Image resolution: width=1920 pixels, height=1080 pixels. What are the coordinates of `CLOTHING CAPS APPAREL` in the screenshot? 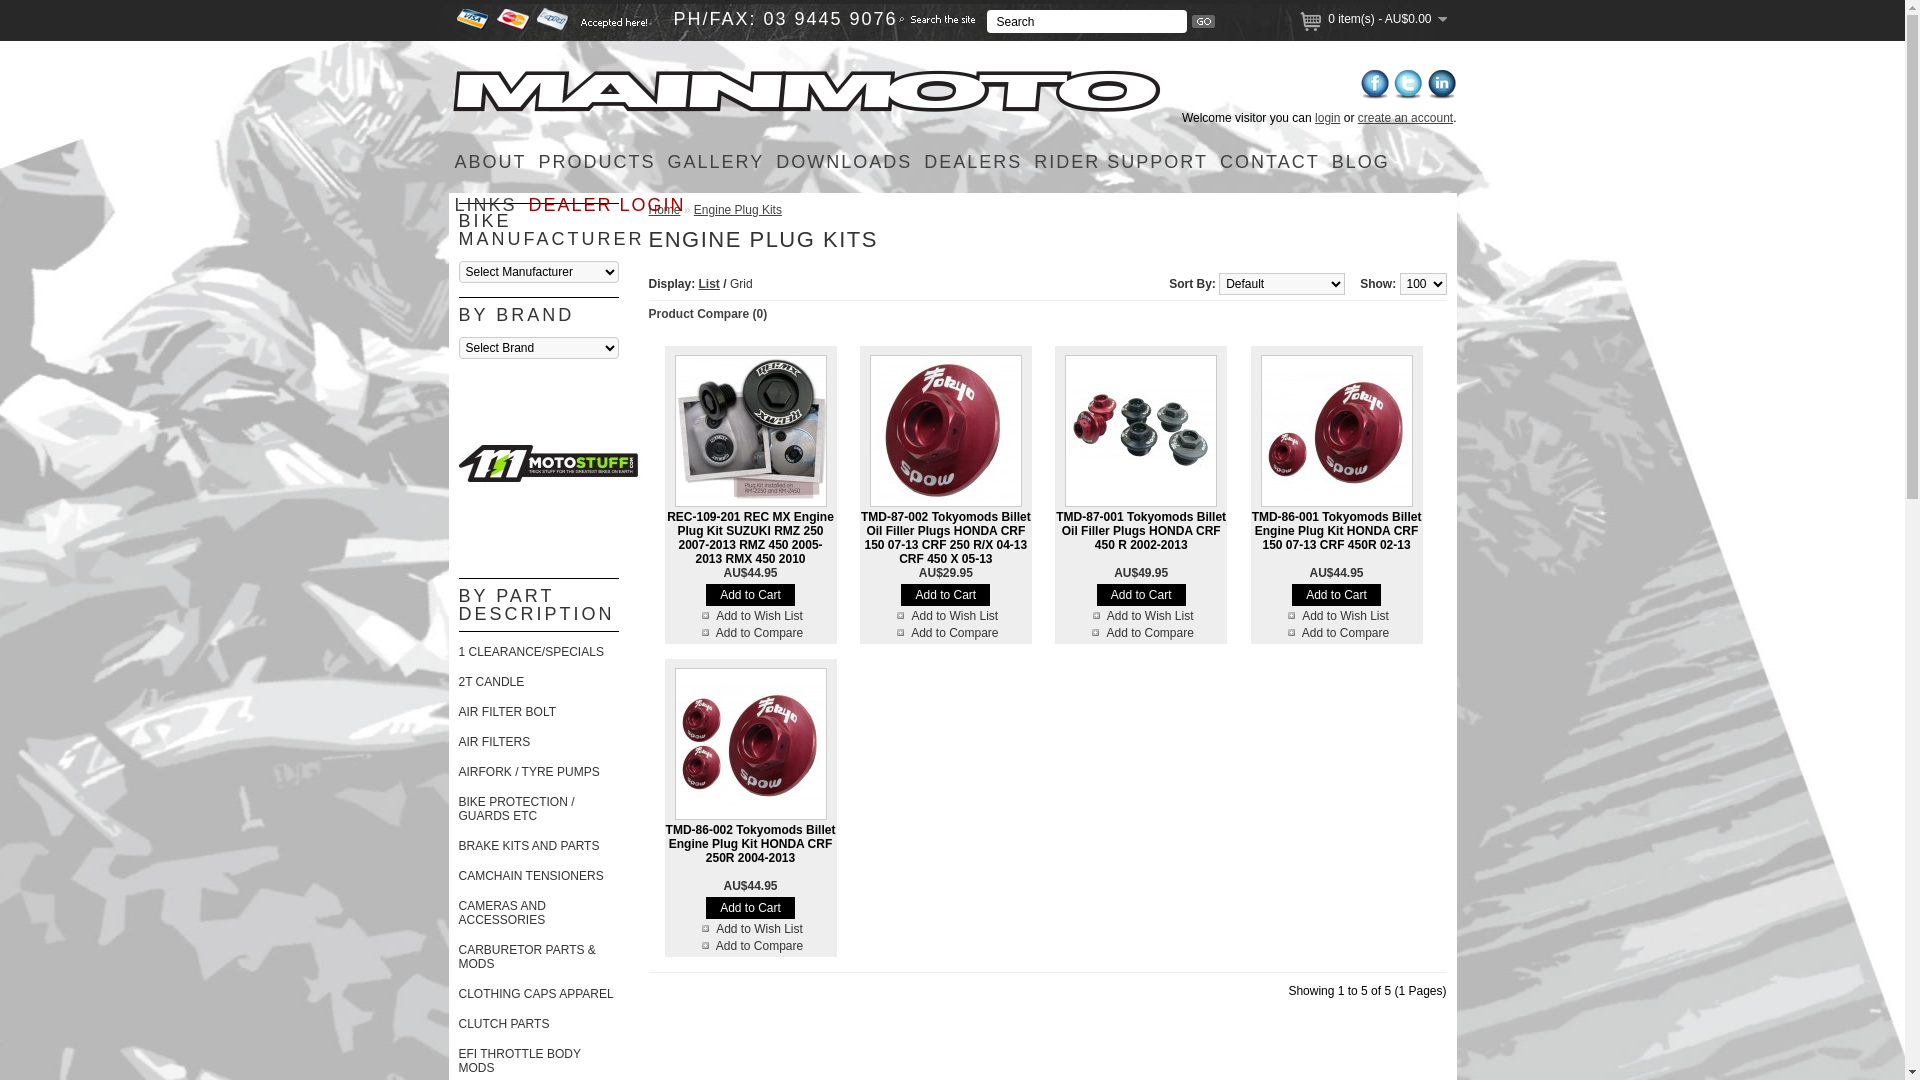 It's located at (536, 994).